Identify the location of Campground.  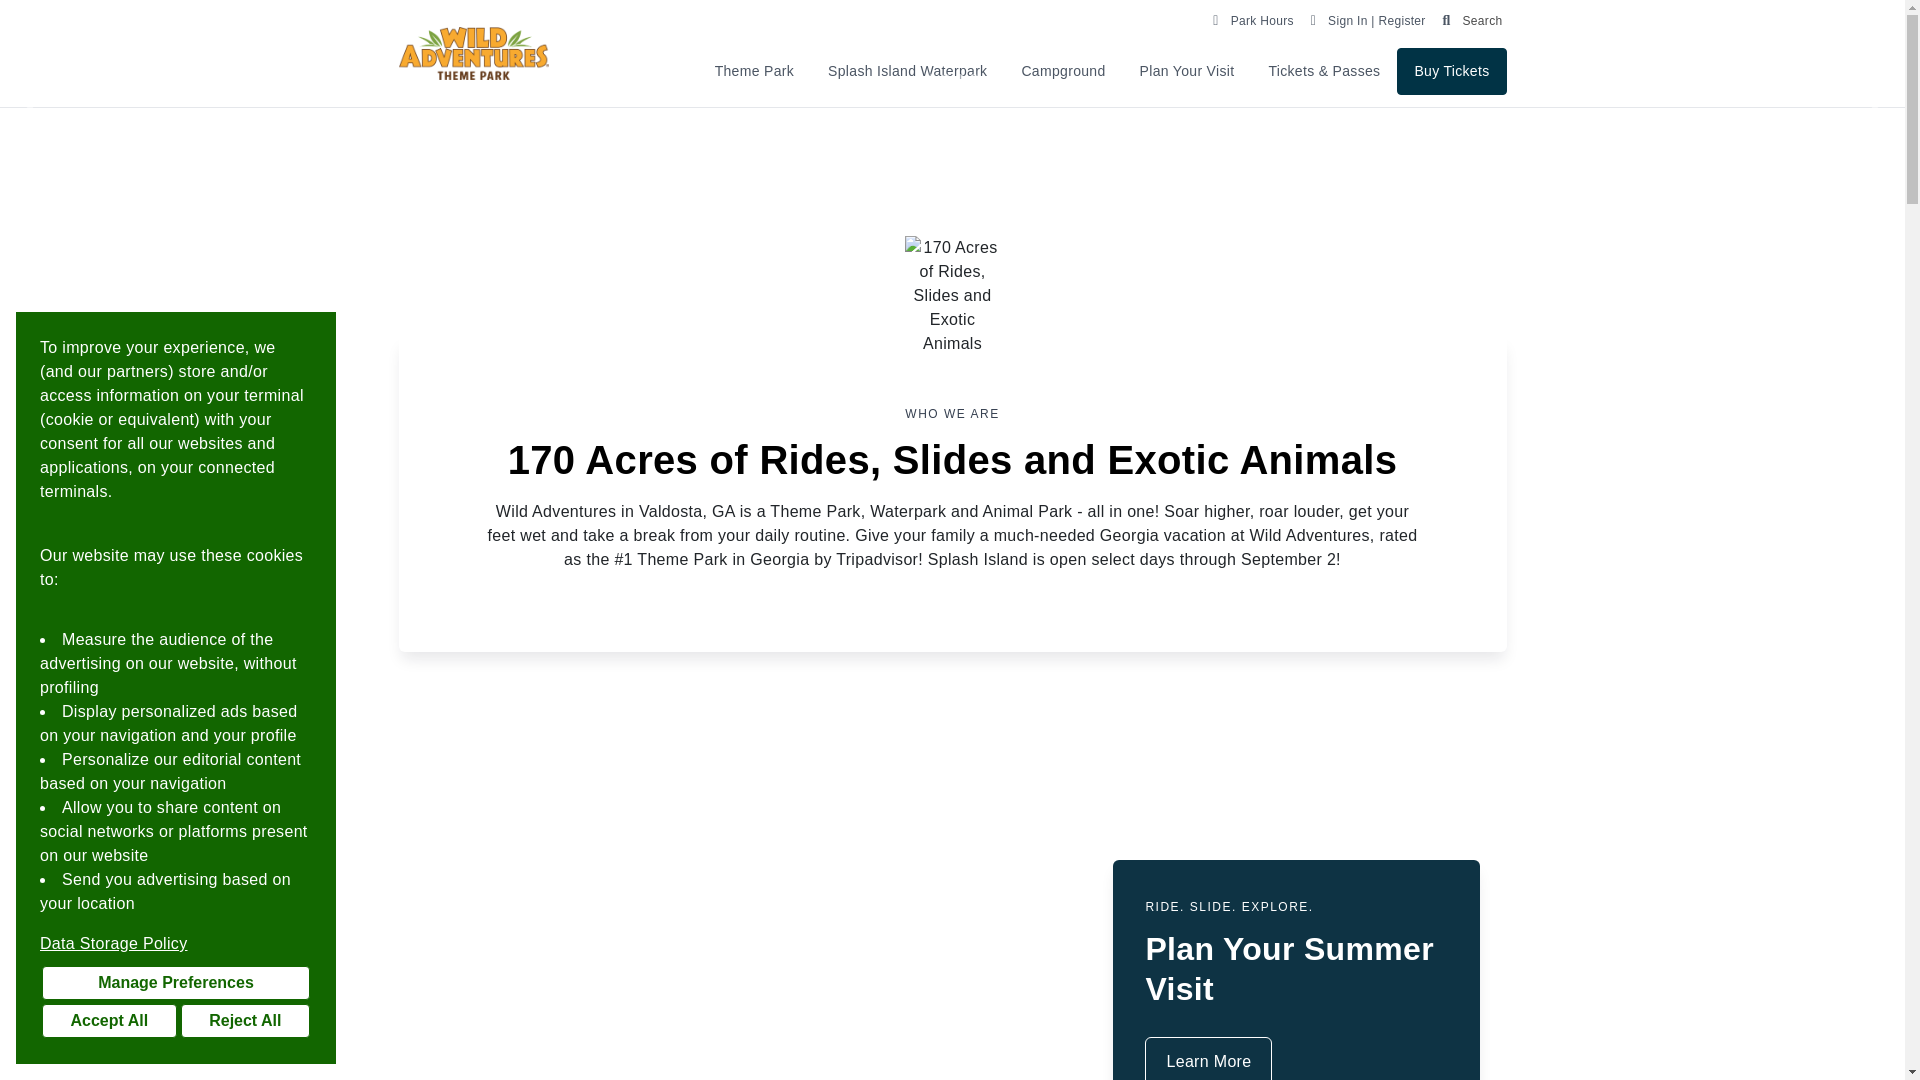
(1062, 71).